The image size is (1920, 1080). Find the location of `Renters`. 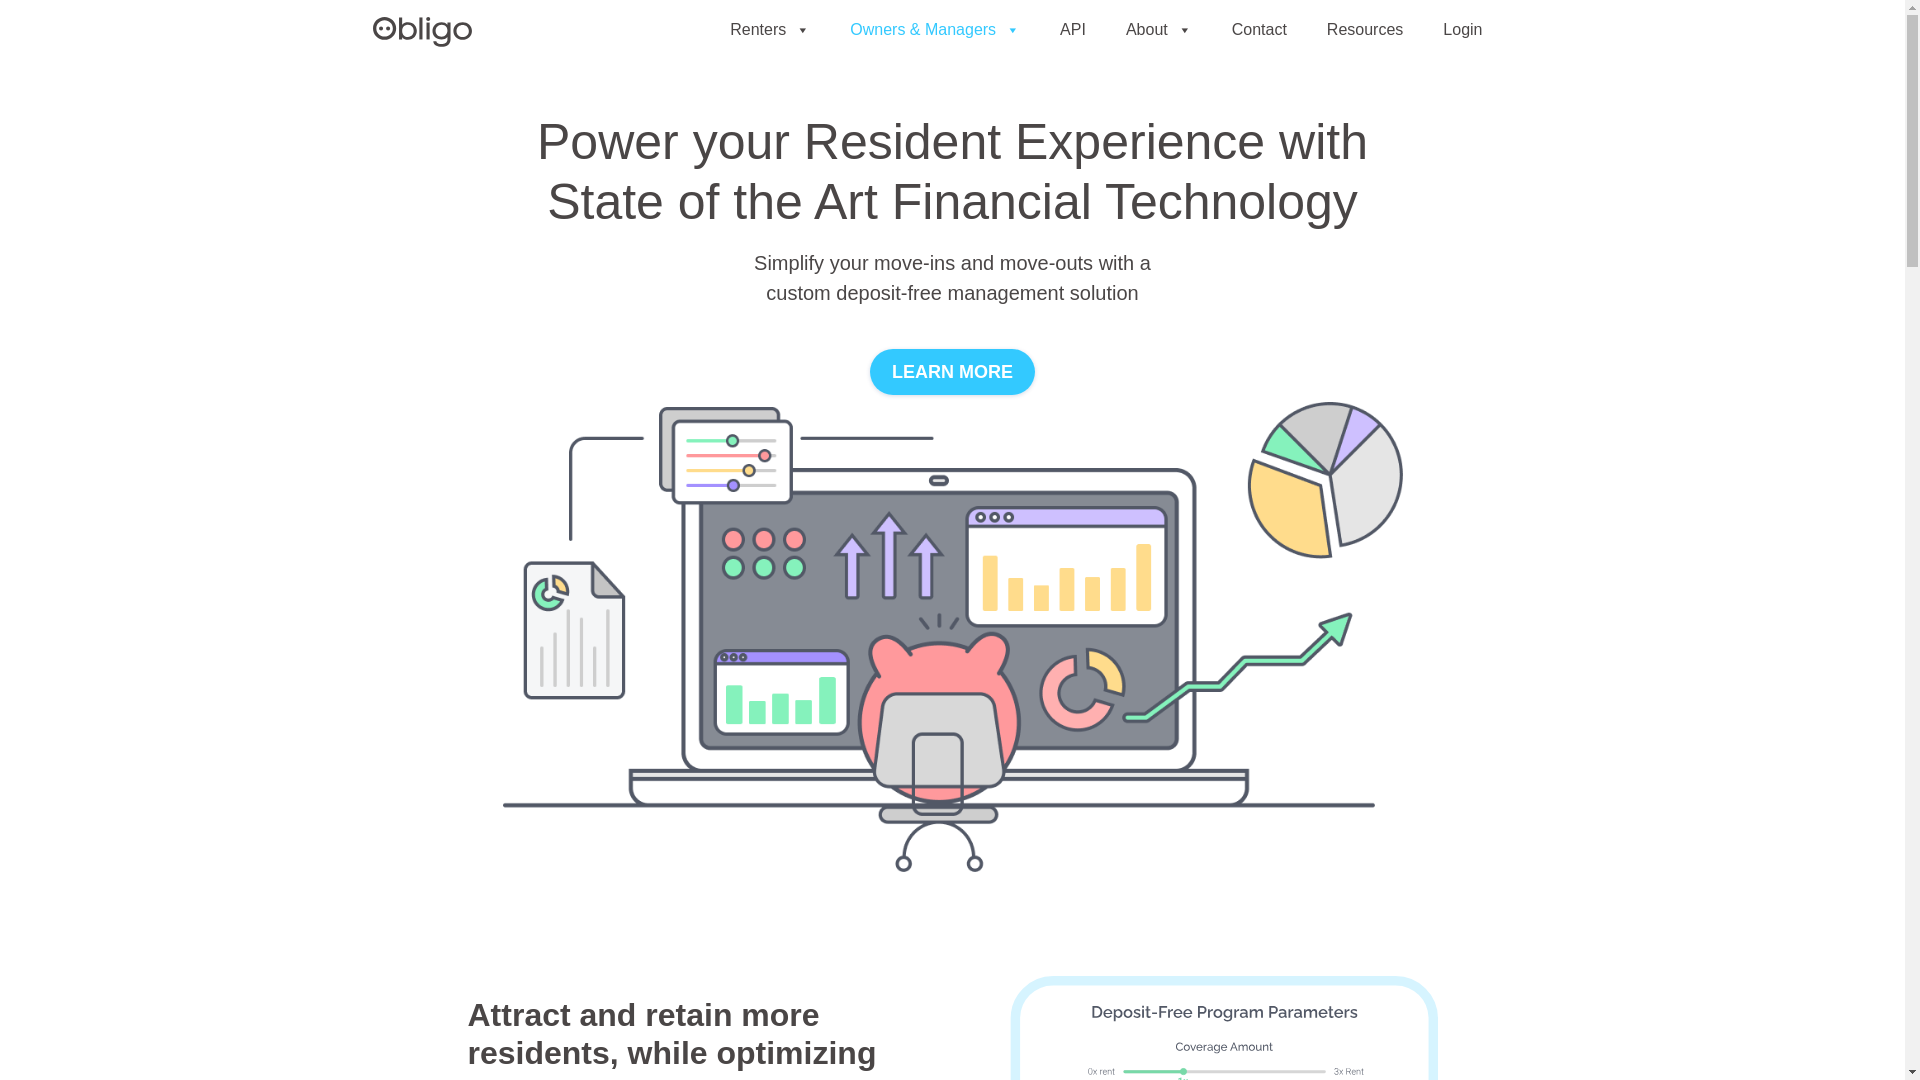

Renters is located at coordinates (770, 29).